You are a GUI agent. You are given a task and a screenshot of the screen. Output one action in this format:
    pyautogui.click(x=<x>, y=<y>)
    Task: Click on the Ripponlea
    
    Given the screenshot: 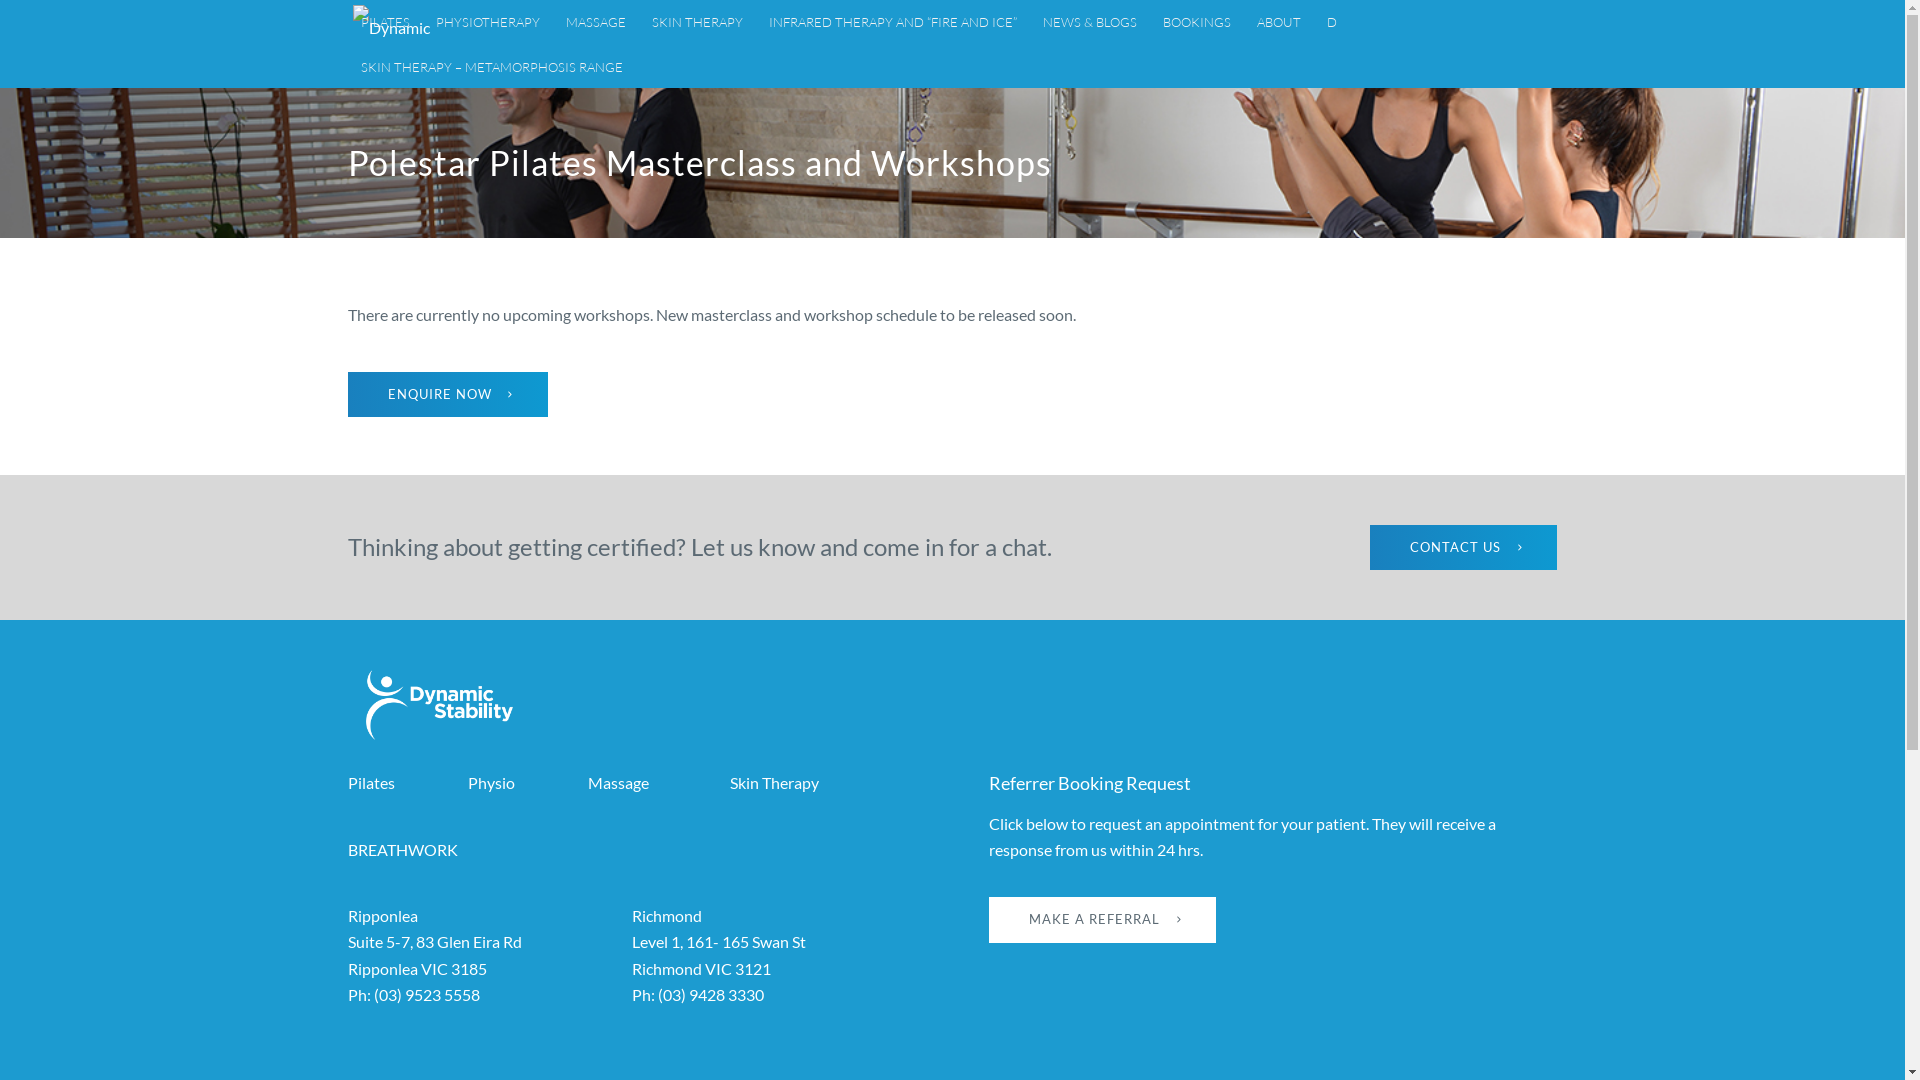 What is the action you would take?
    pyautogui.click(x=383, y=916)
    